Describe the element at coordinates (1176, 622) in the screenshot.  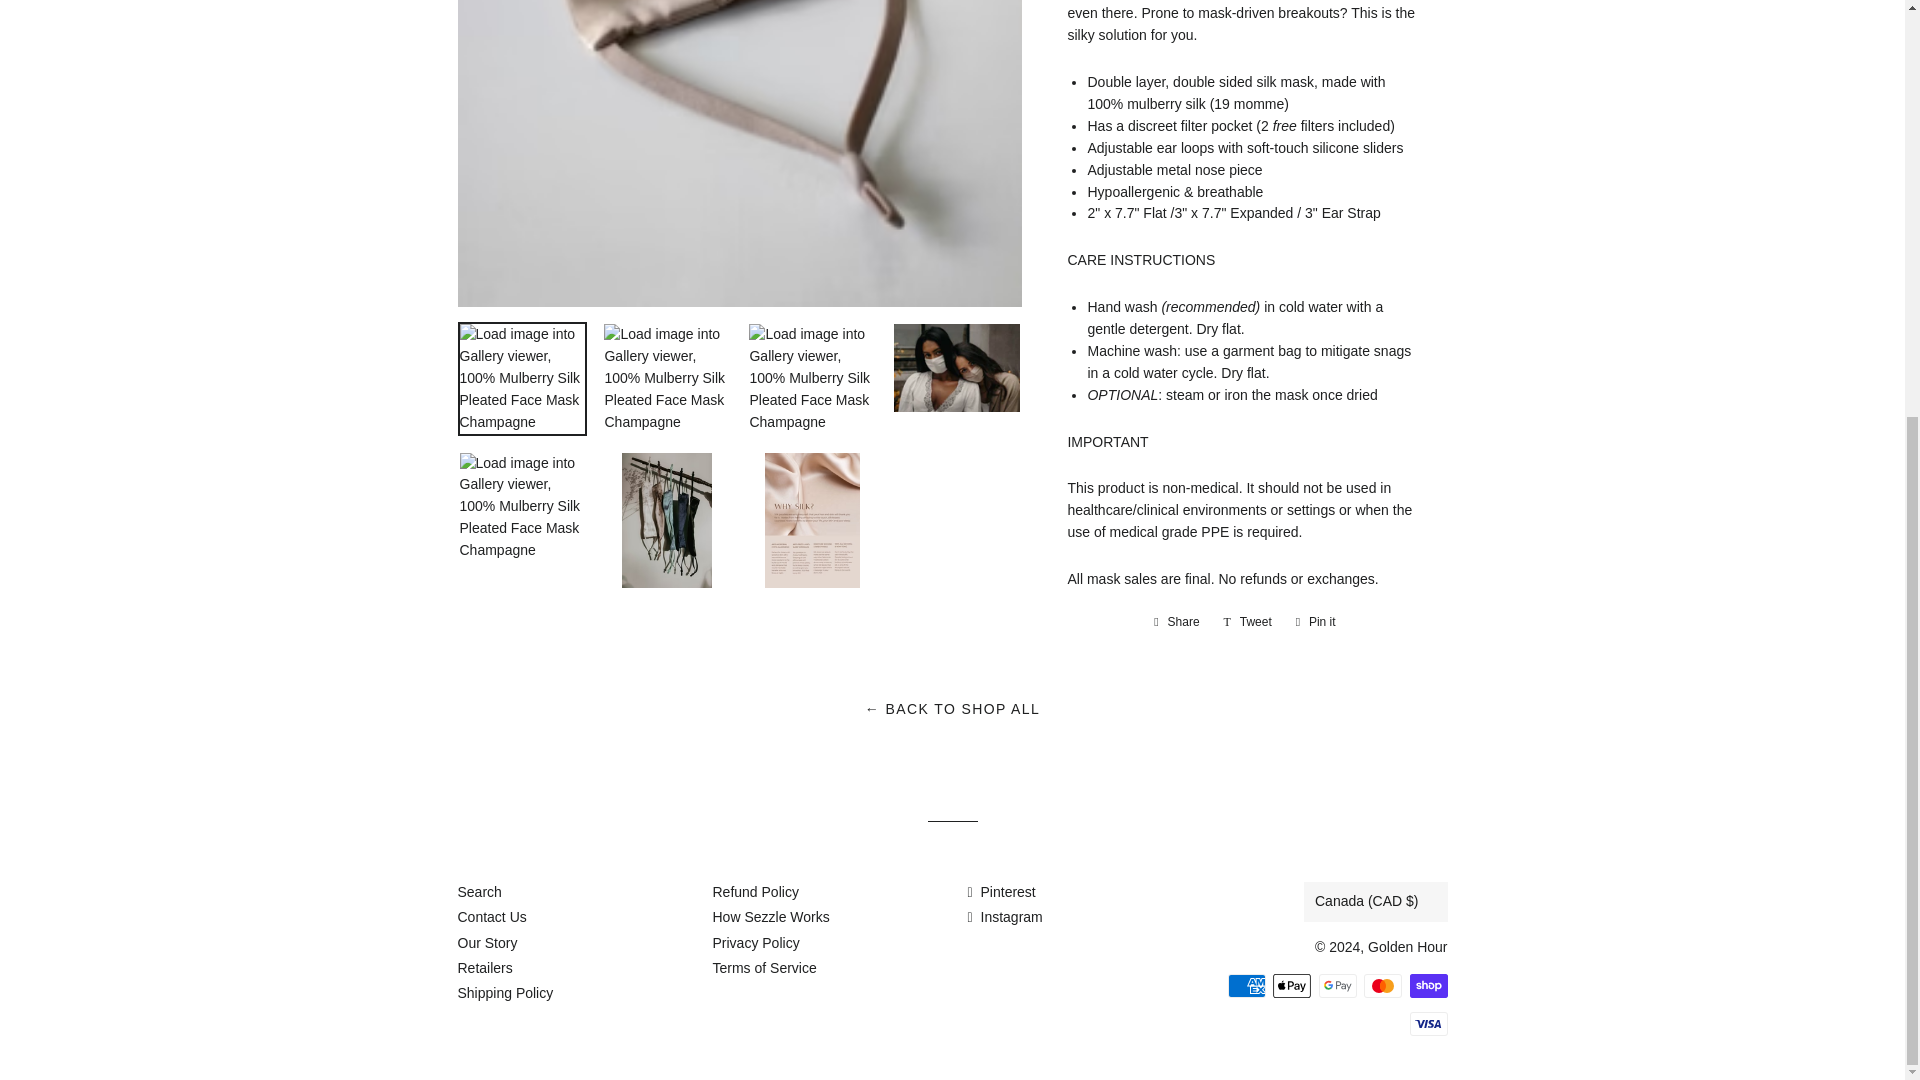
I see `Share on Facebook` at that location.